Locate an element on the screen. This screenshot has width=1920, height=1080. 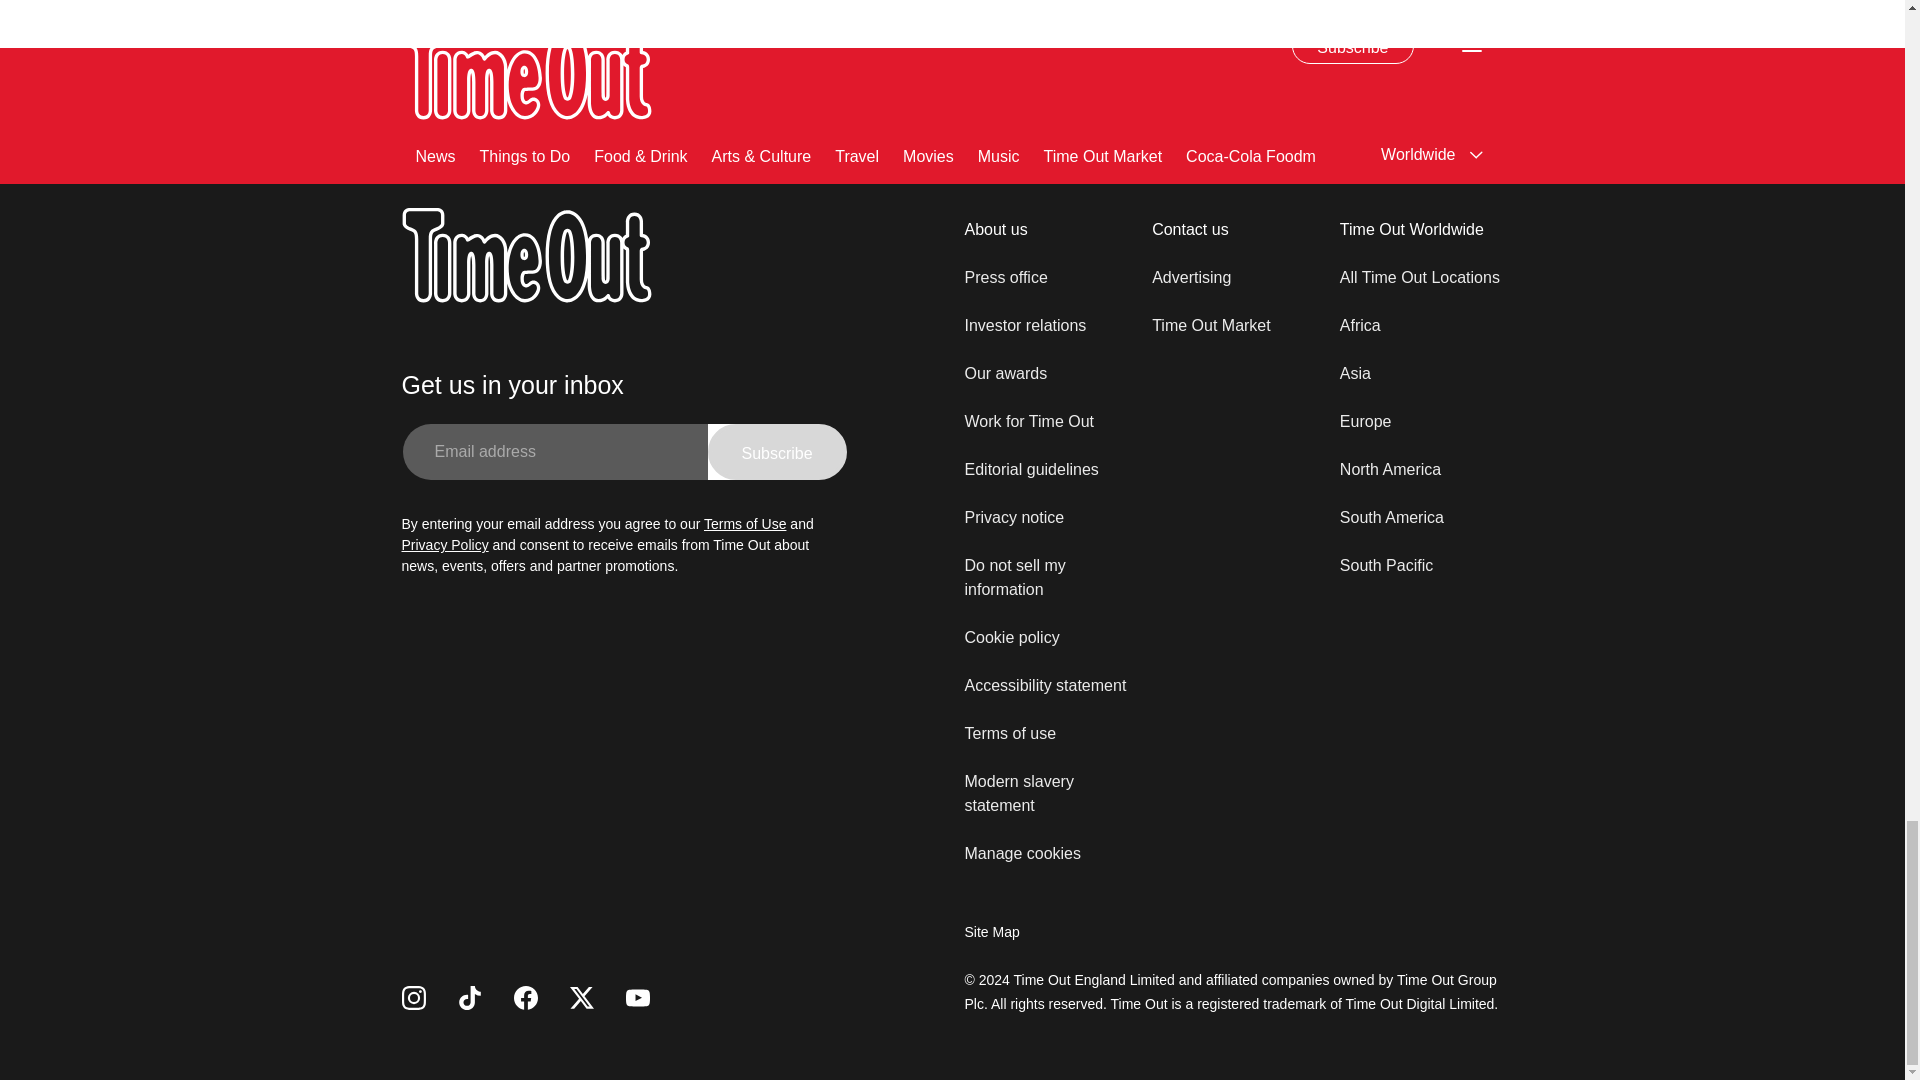
Subscribe is located at coordinates (777, 452).